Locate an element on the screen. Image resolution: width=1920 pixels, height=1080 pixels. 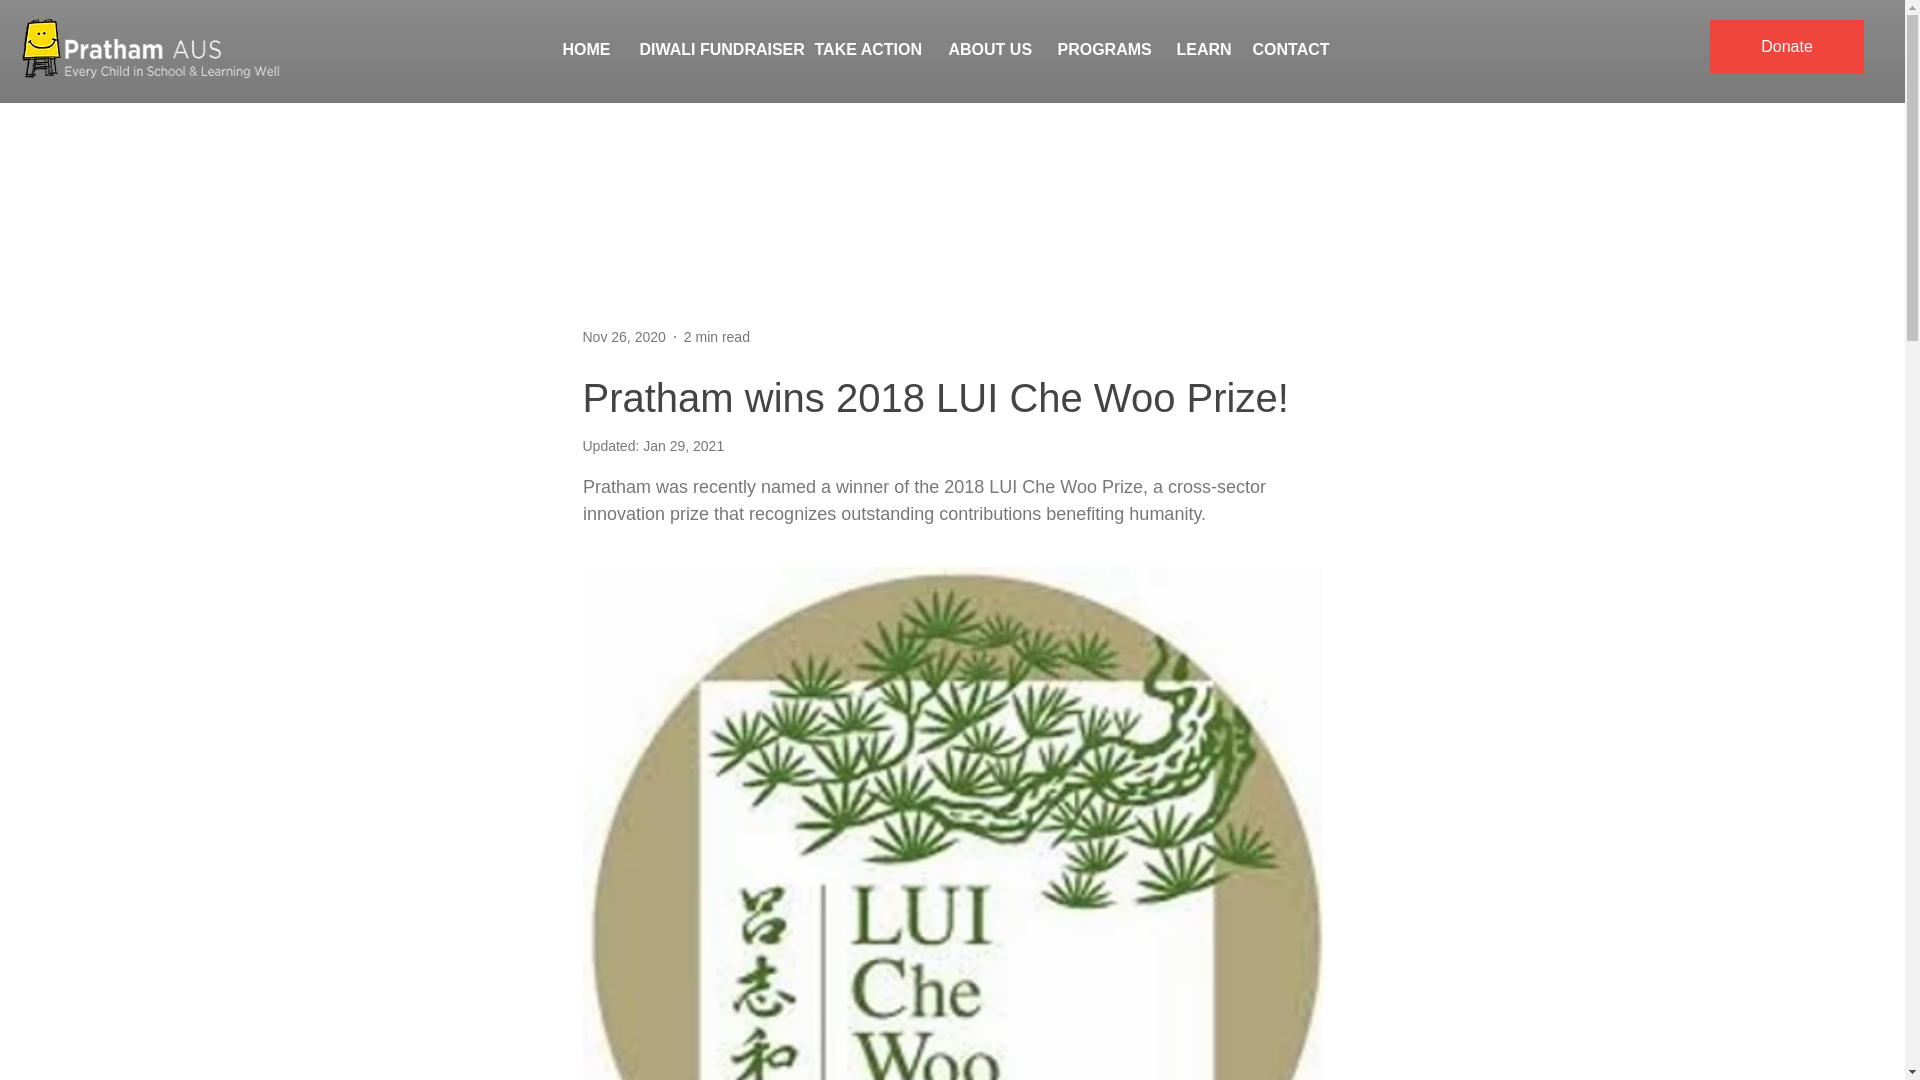
ABOUT US is located at coordinates (988, 50).